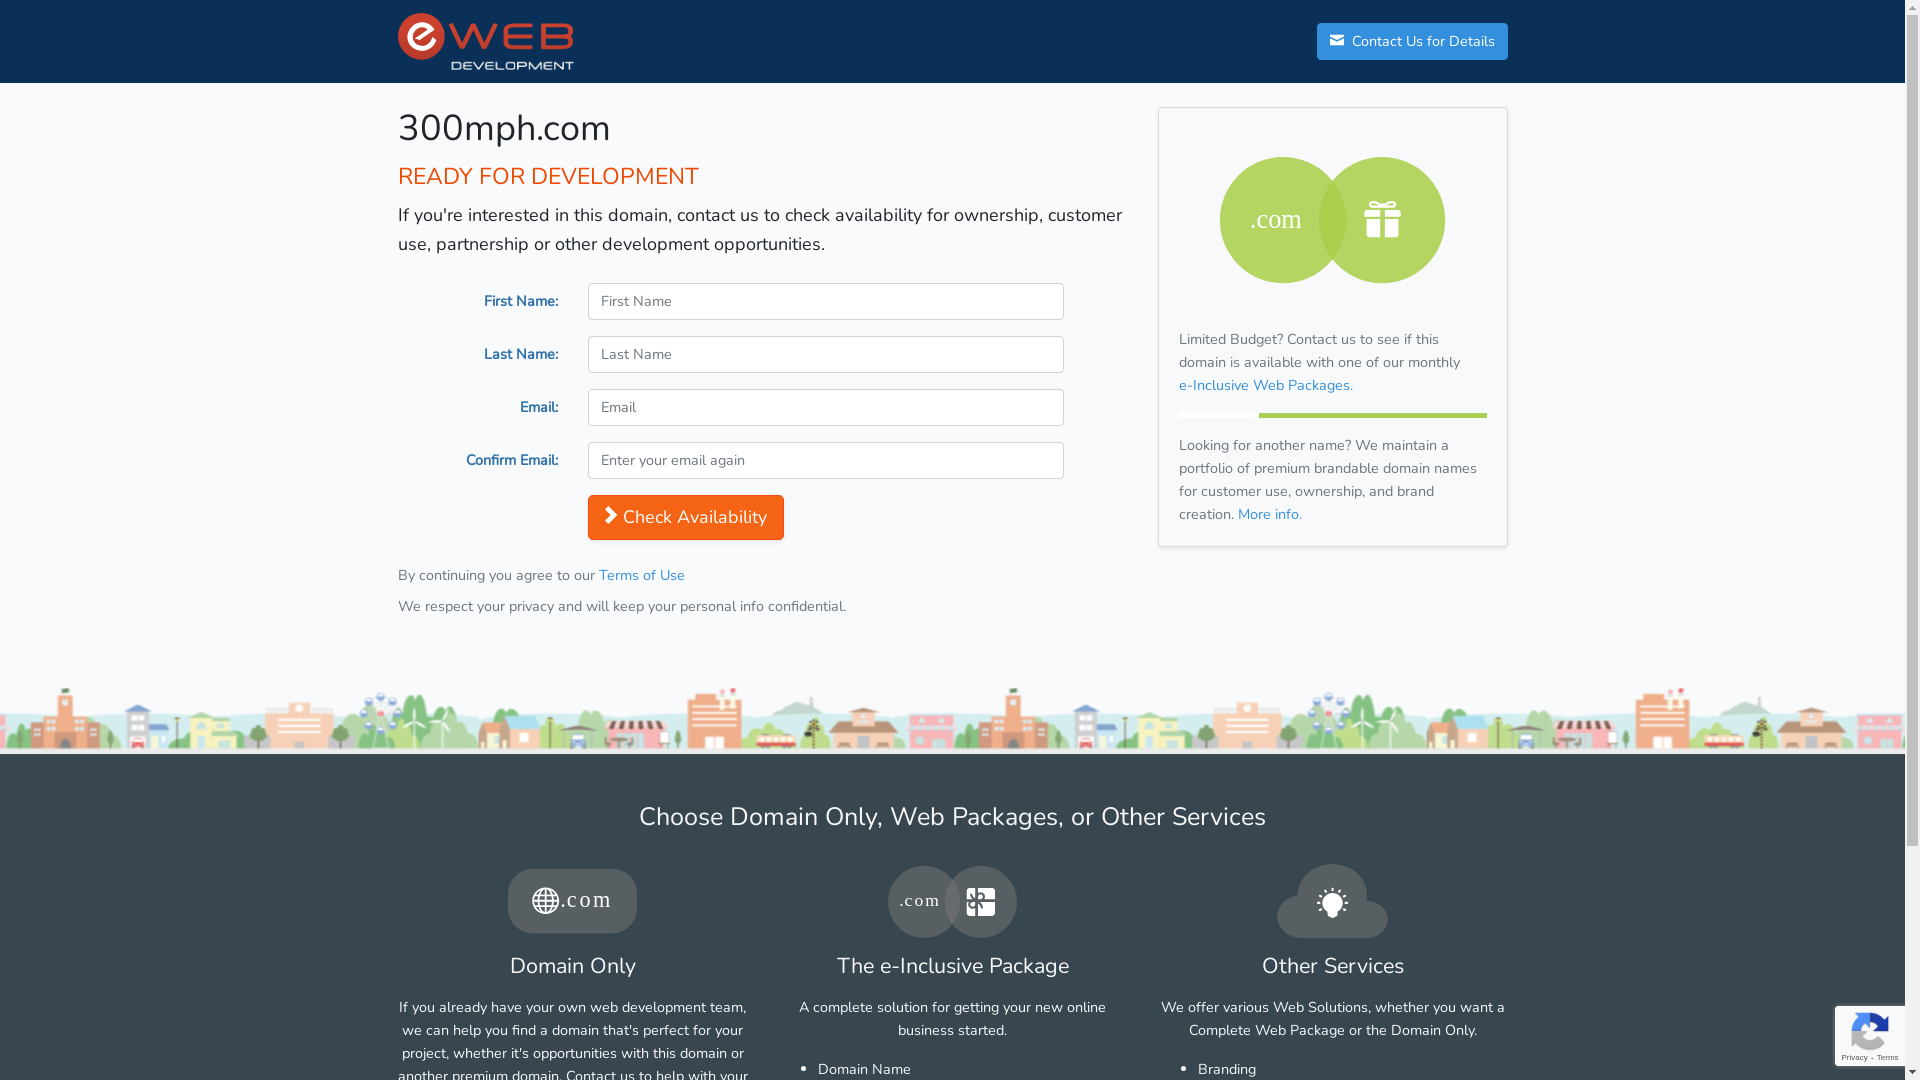  I want to click on Check Availability, so click(686, 518).